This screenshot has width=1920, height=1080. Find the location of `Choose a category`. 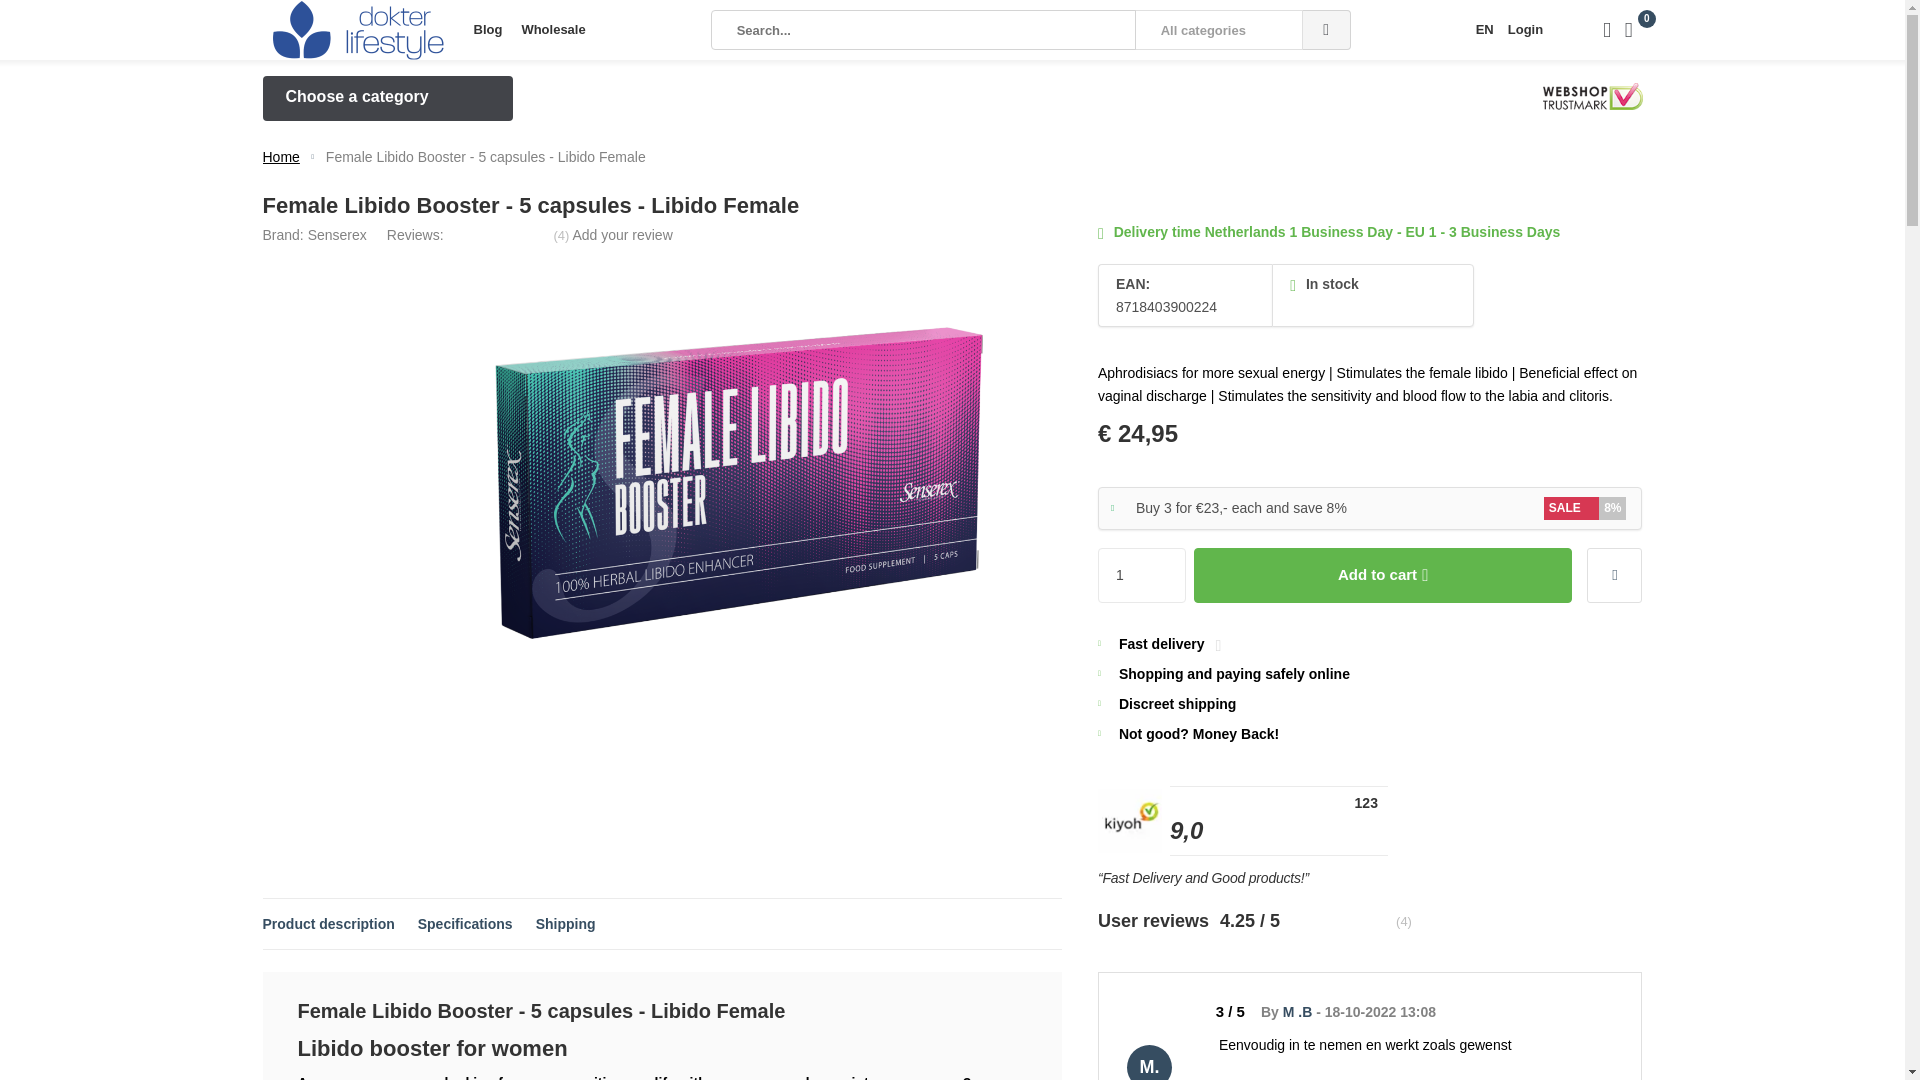

Choose a category is located at coordinates (386, 98).